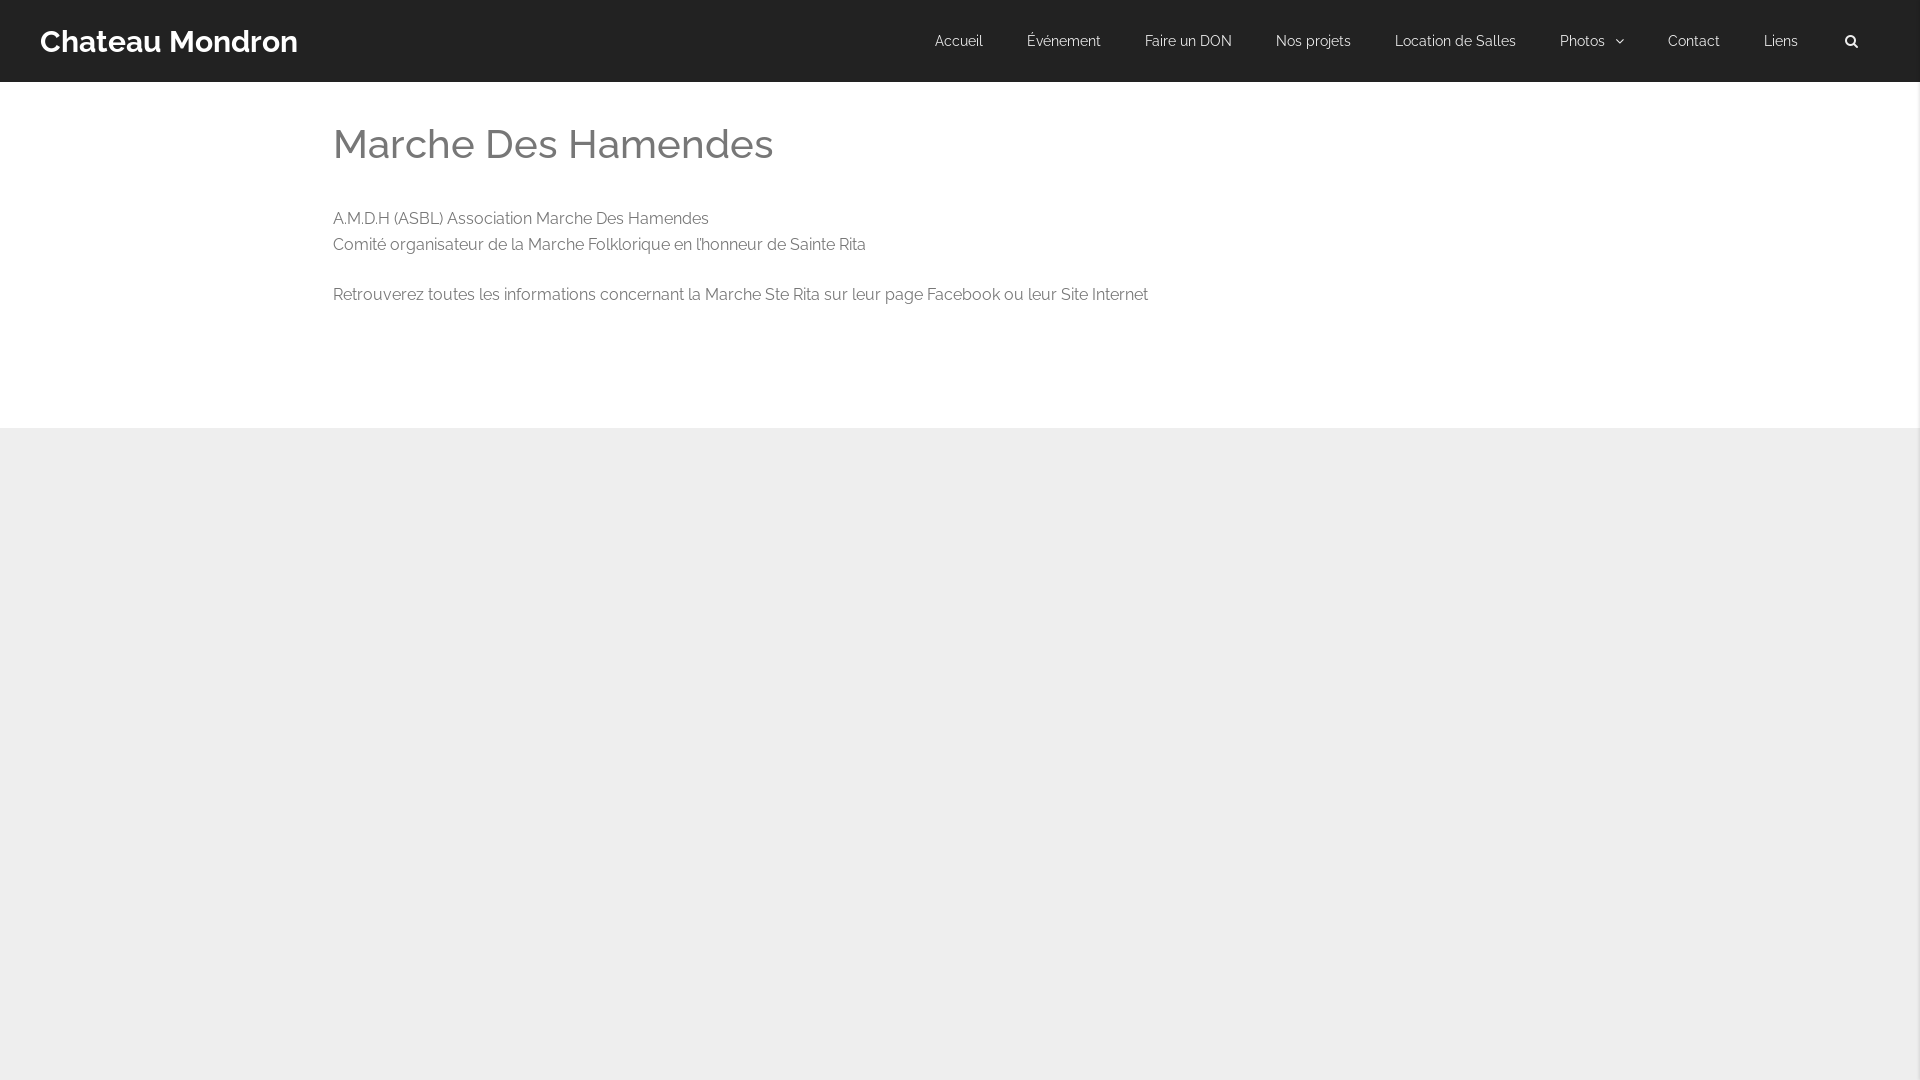  What do you see at coordinates (1188, 41) in the screenshot?
I see `Faire un DON` at bounding box center [1188, 41].